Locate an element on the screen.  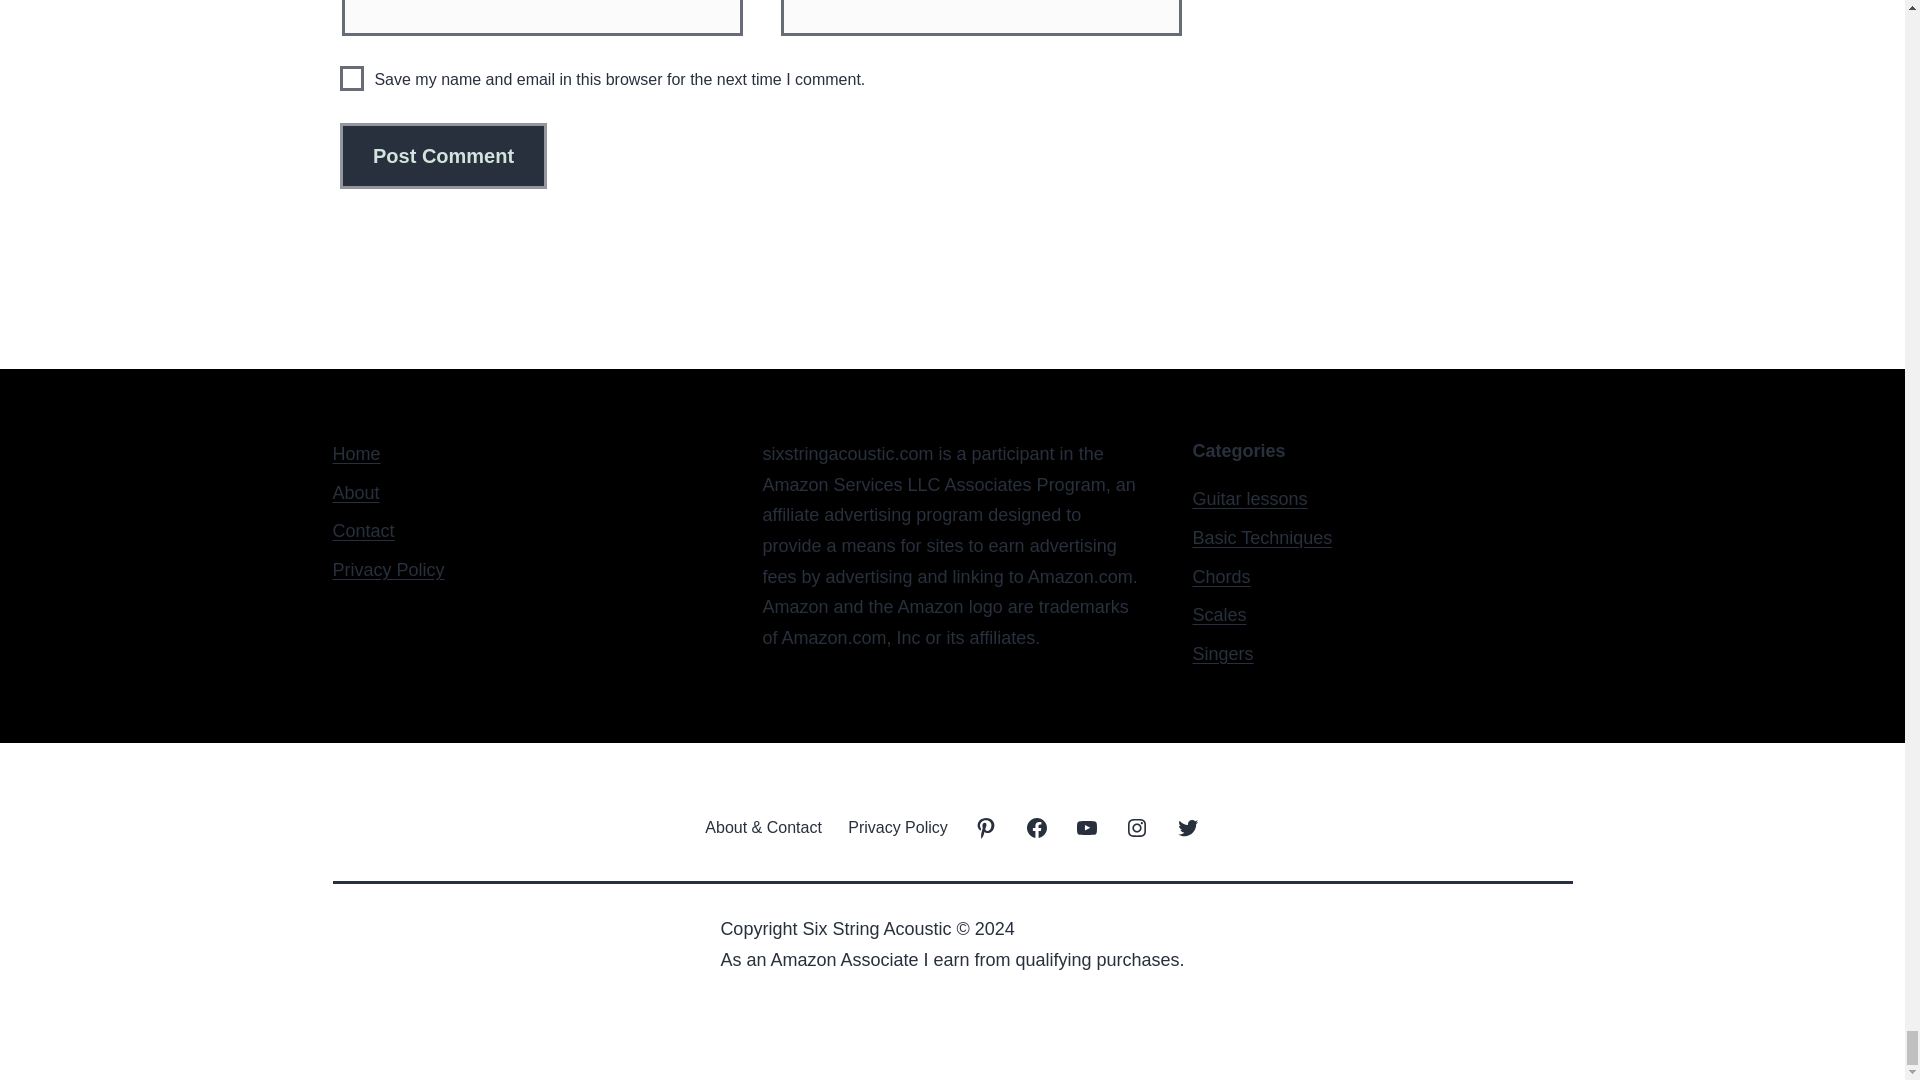
yes is located at coordinates (352, 78).